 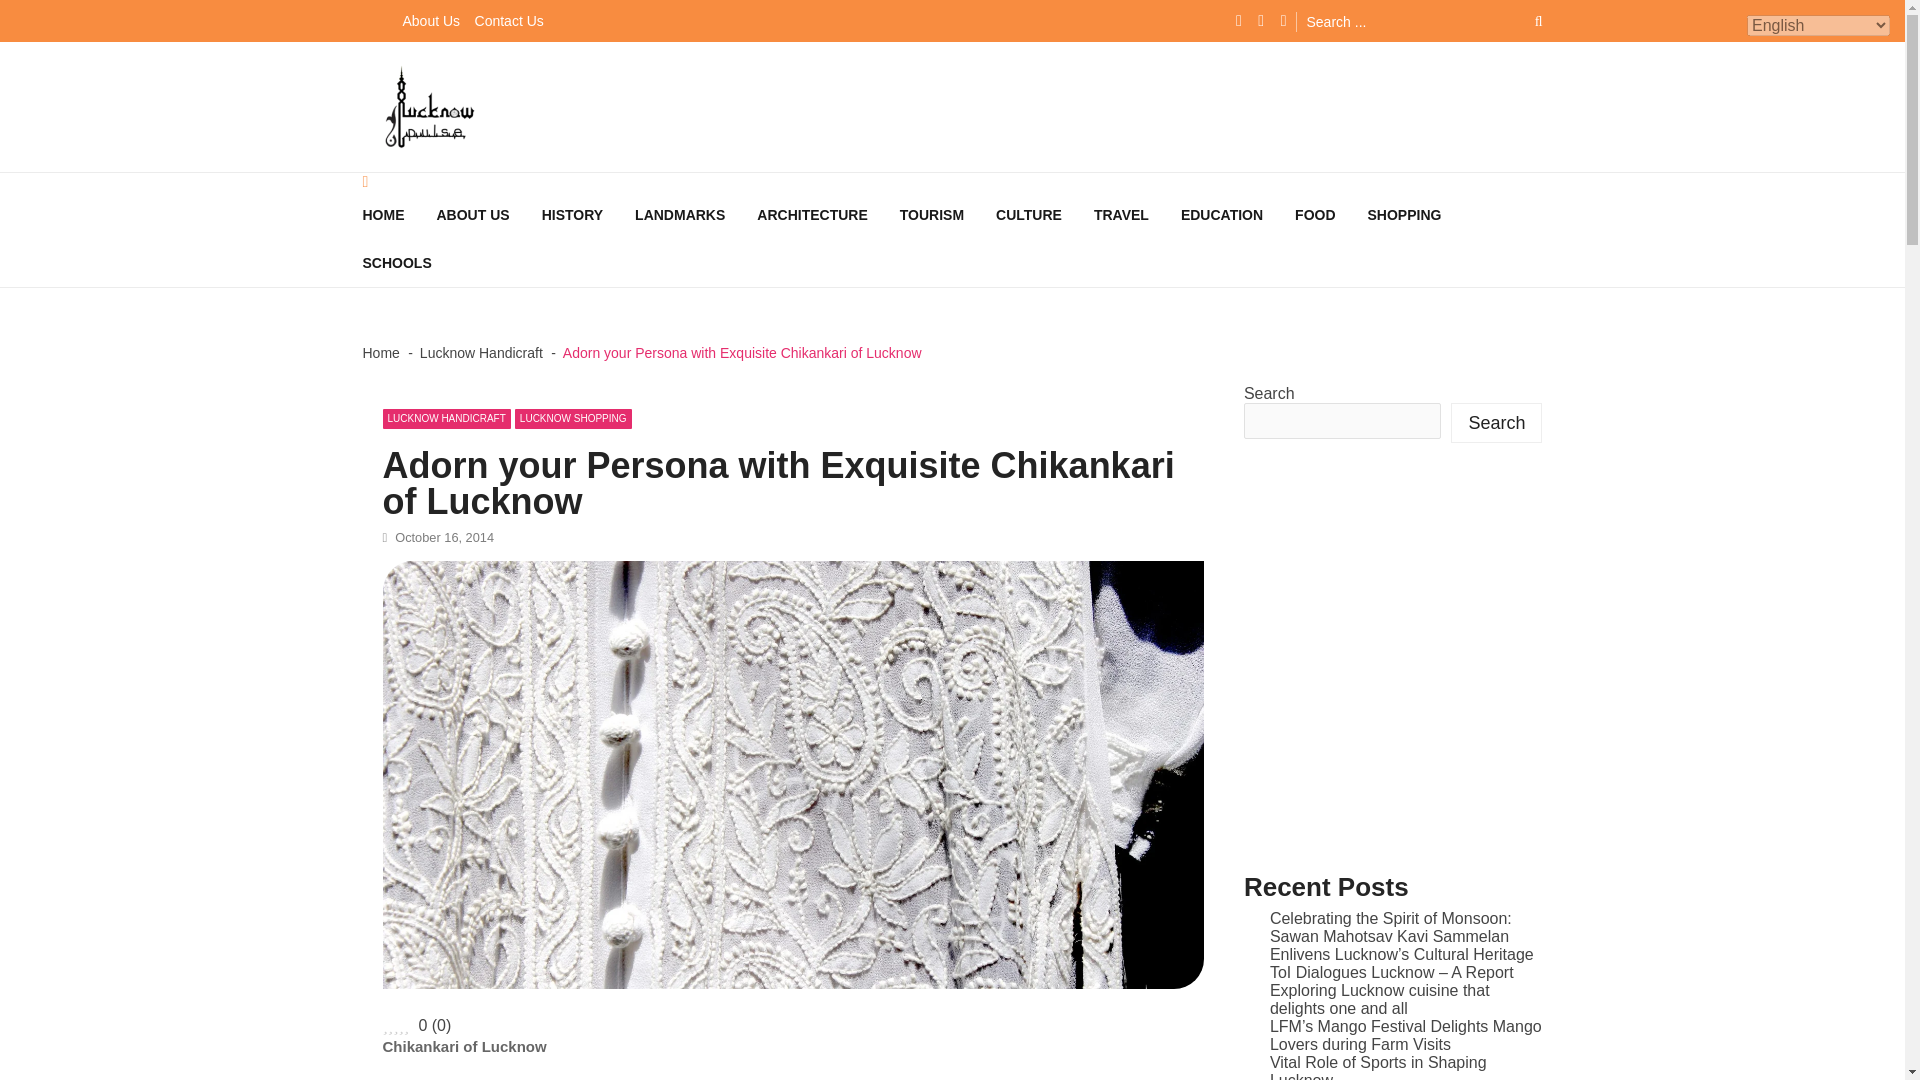 What do you see at coordinates (488, 214) in the screenshot?
I see `ABOUT US` at bounding box center [488, 214].